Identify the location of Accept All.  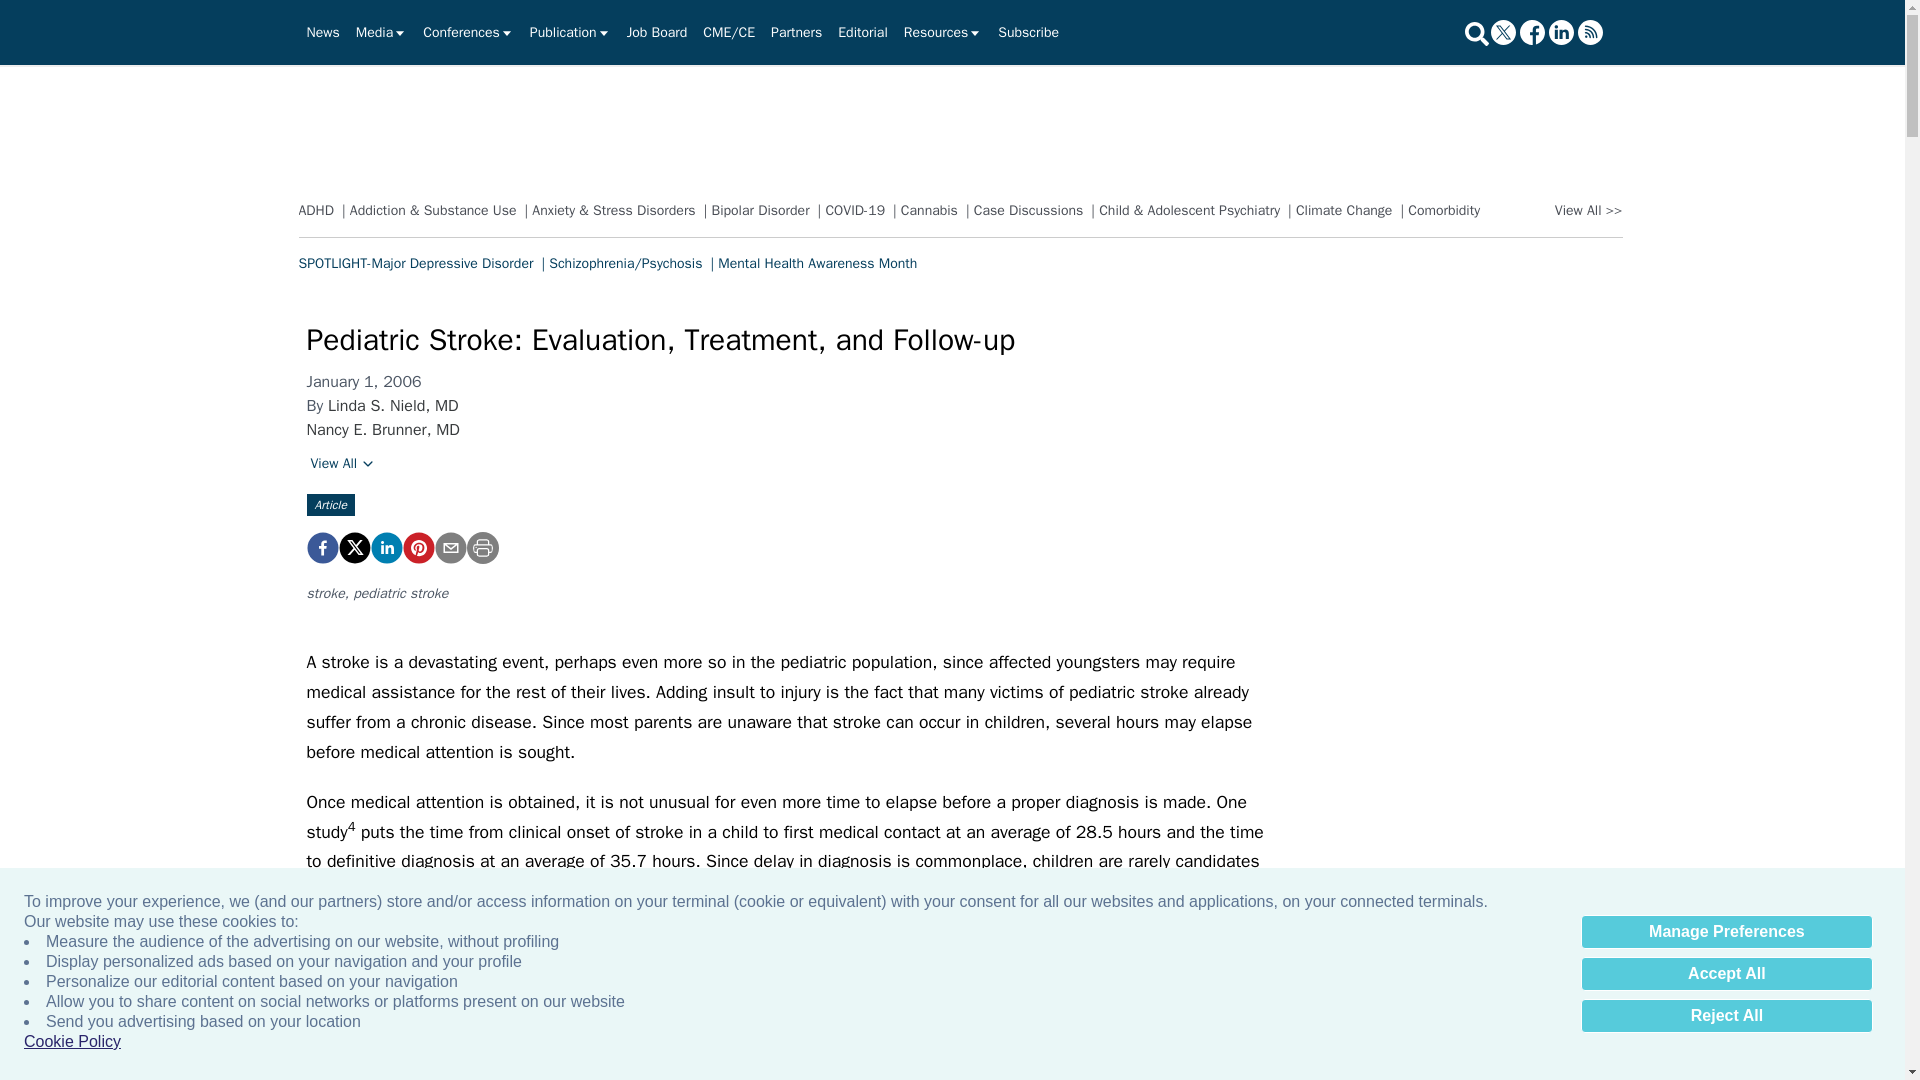
(1726, 974).